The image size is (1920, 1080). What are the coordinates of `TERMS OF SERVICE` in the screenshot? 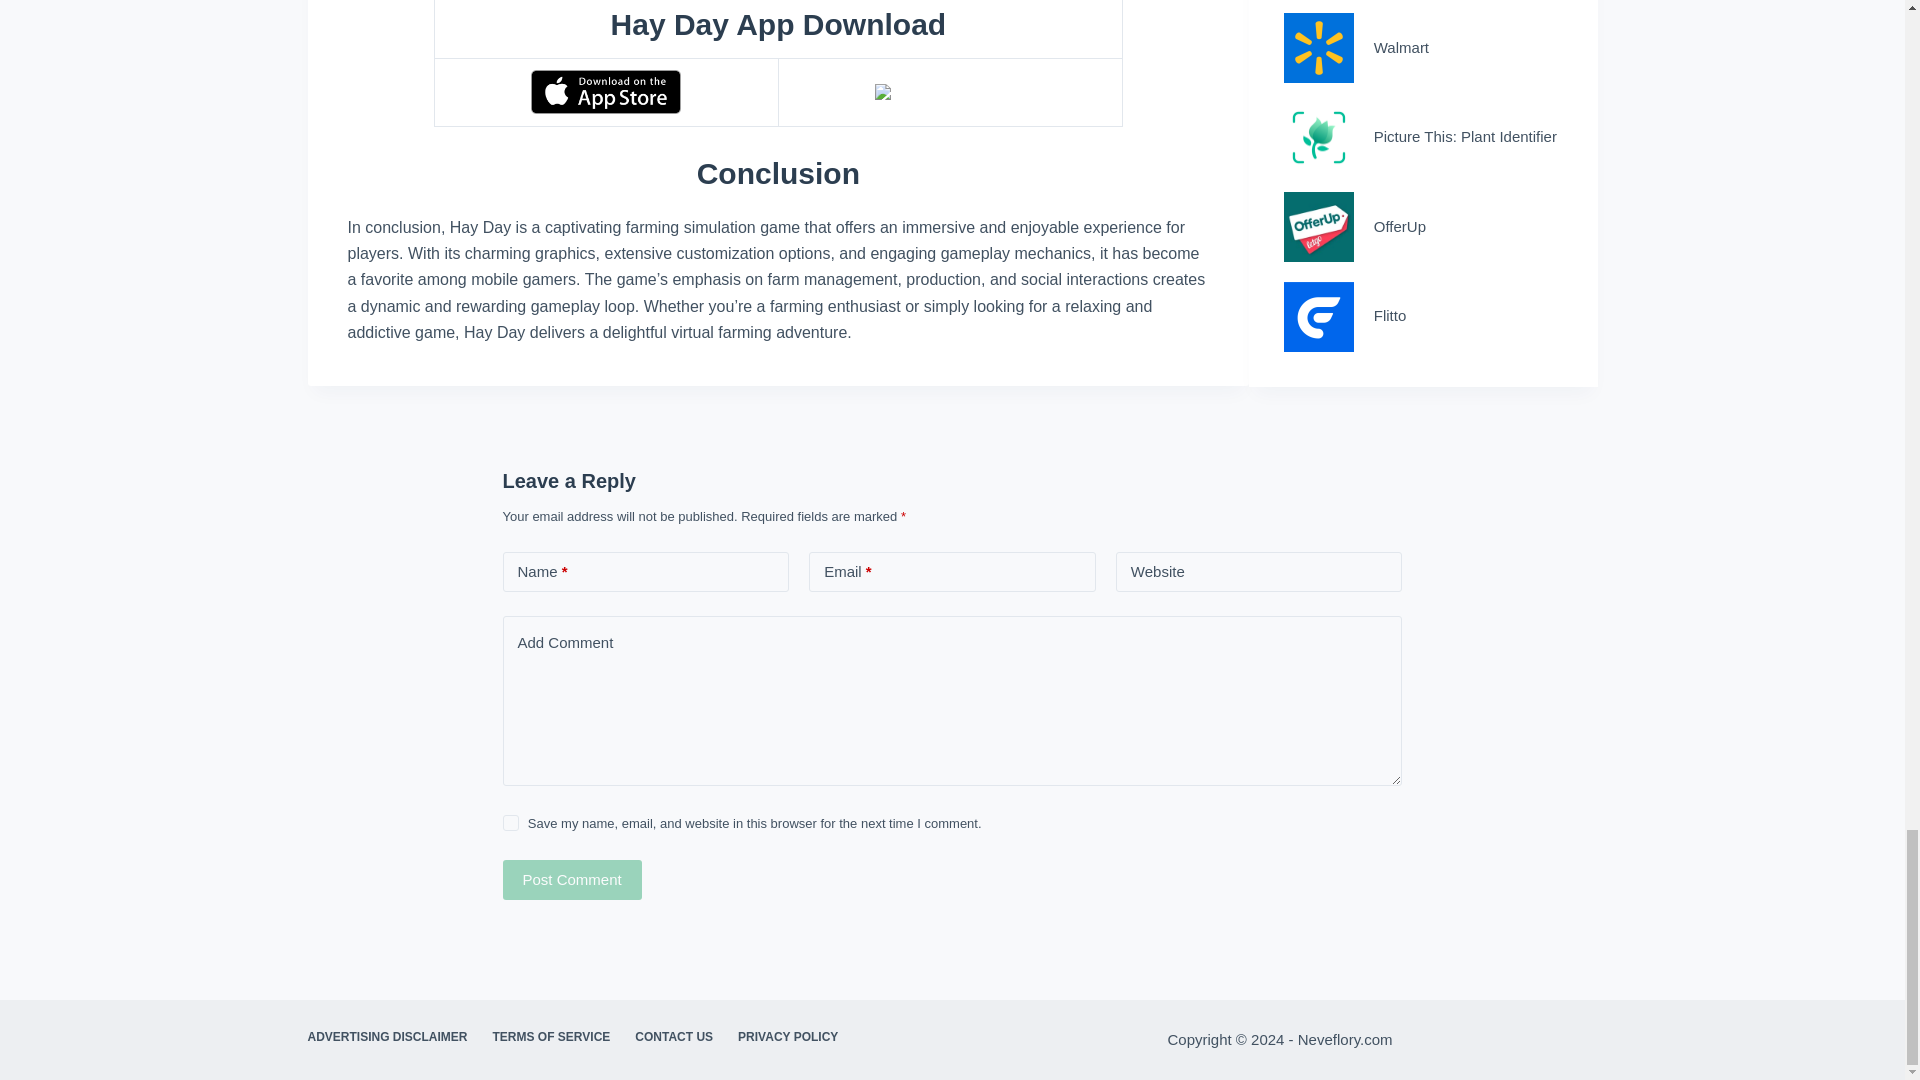 It's located at (551, 1038).